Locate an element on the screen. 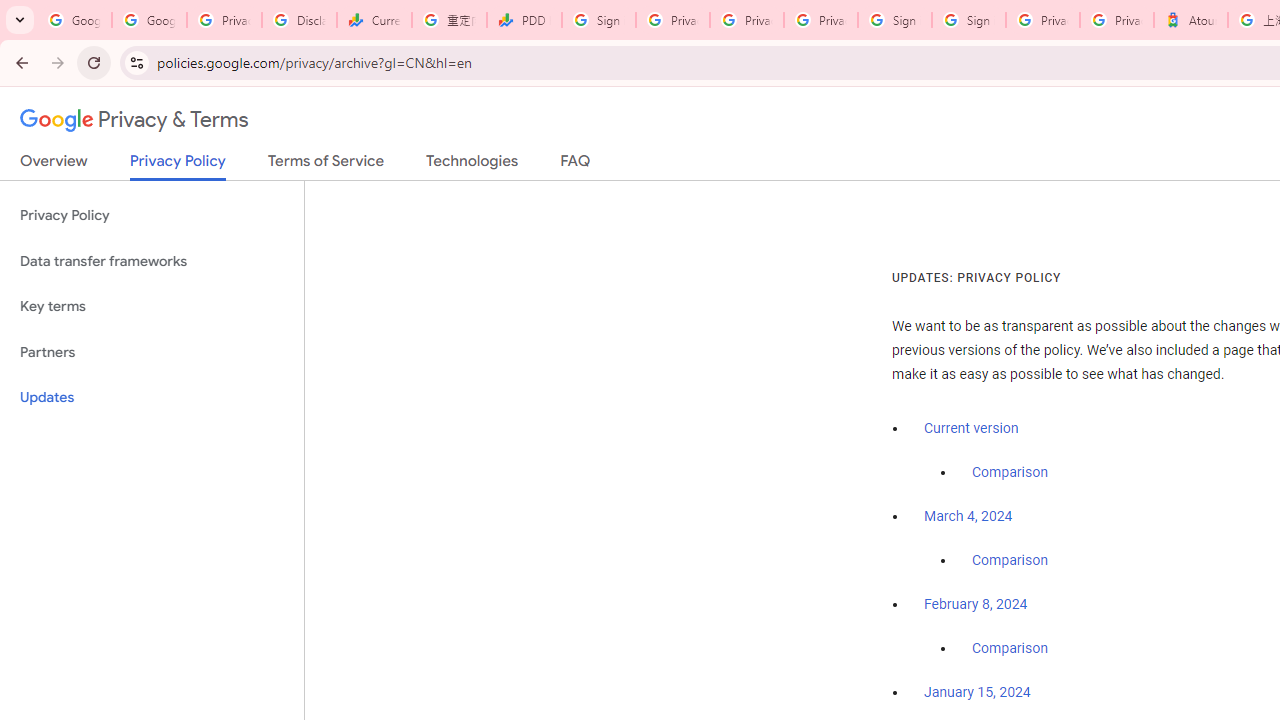 This screenshot has height=720, width=1280. January 15, 2024 is located at coordinates (977, 693).